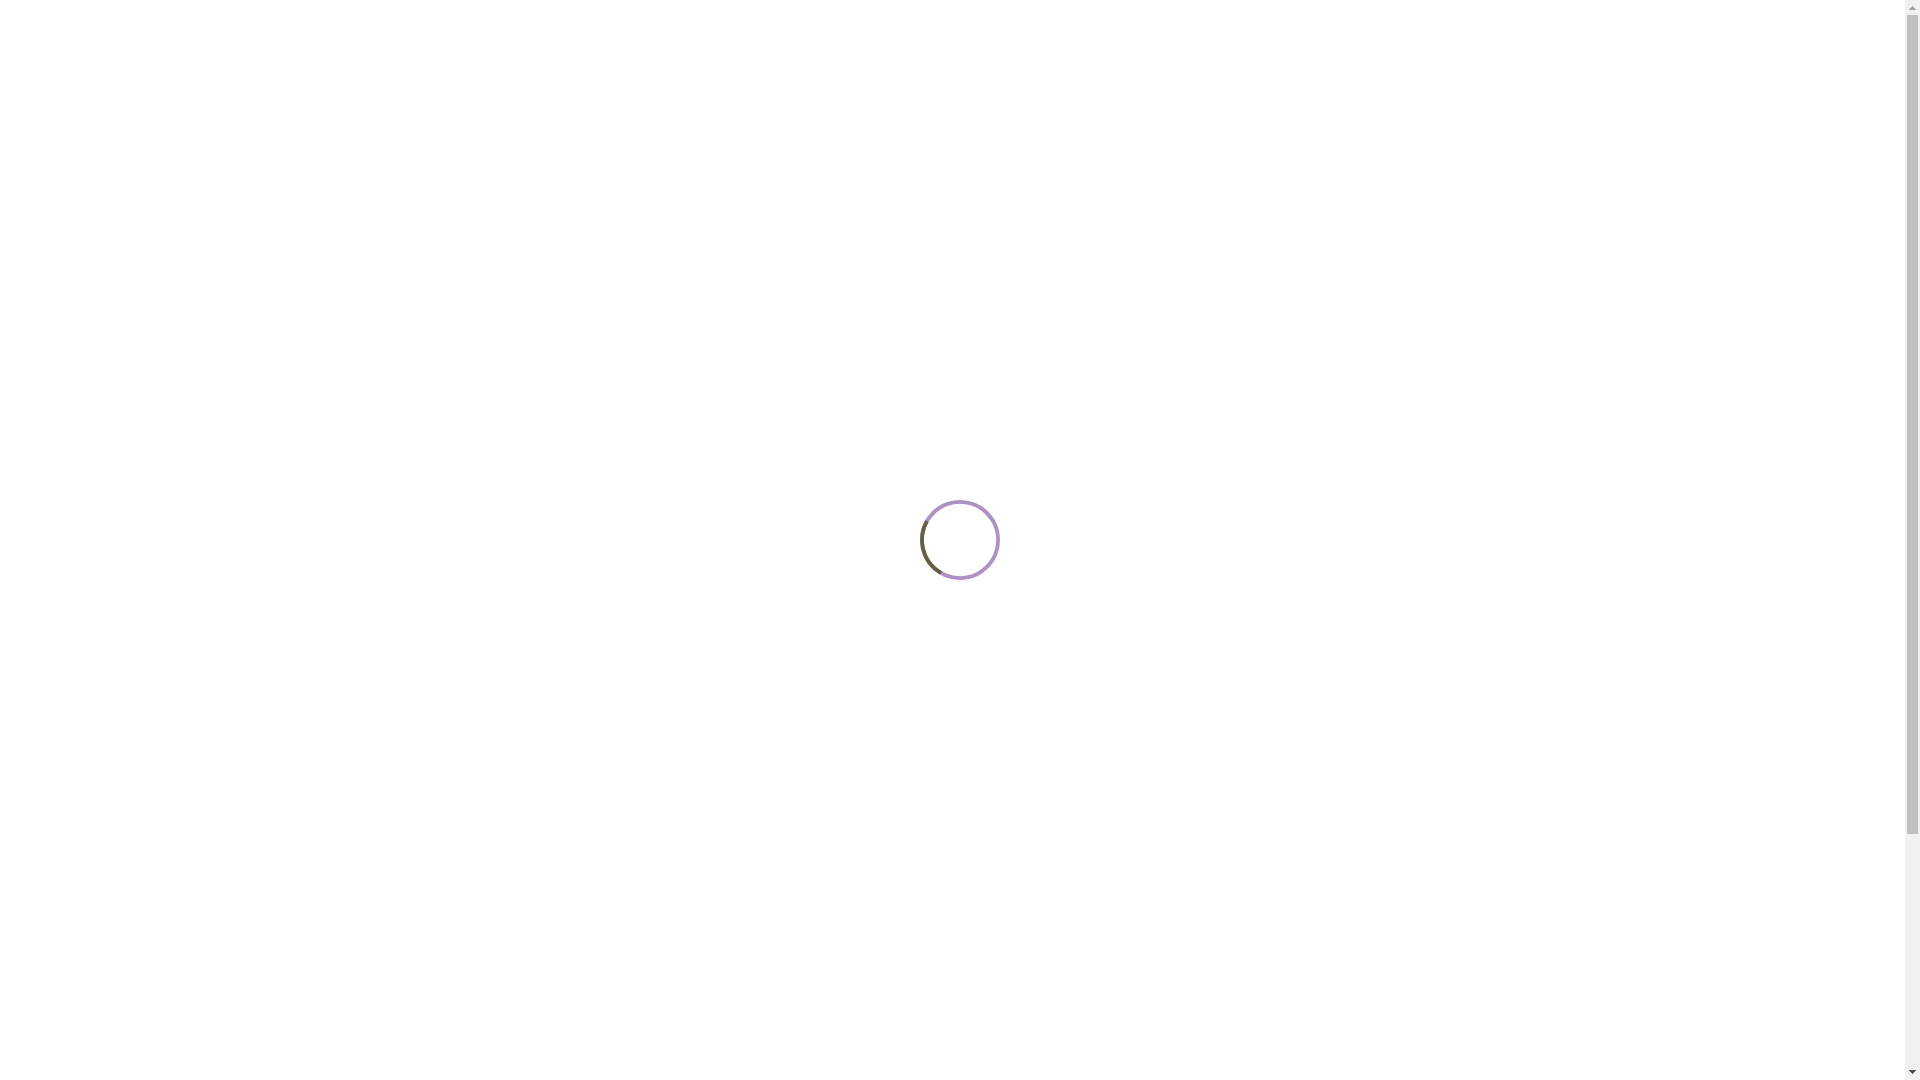  I want to click on Info, so click(1118, 100).